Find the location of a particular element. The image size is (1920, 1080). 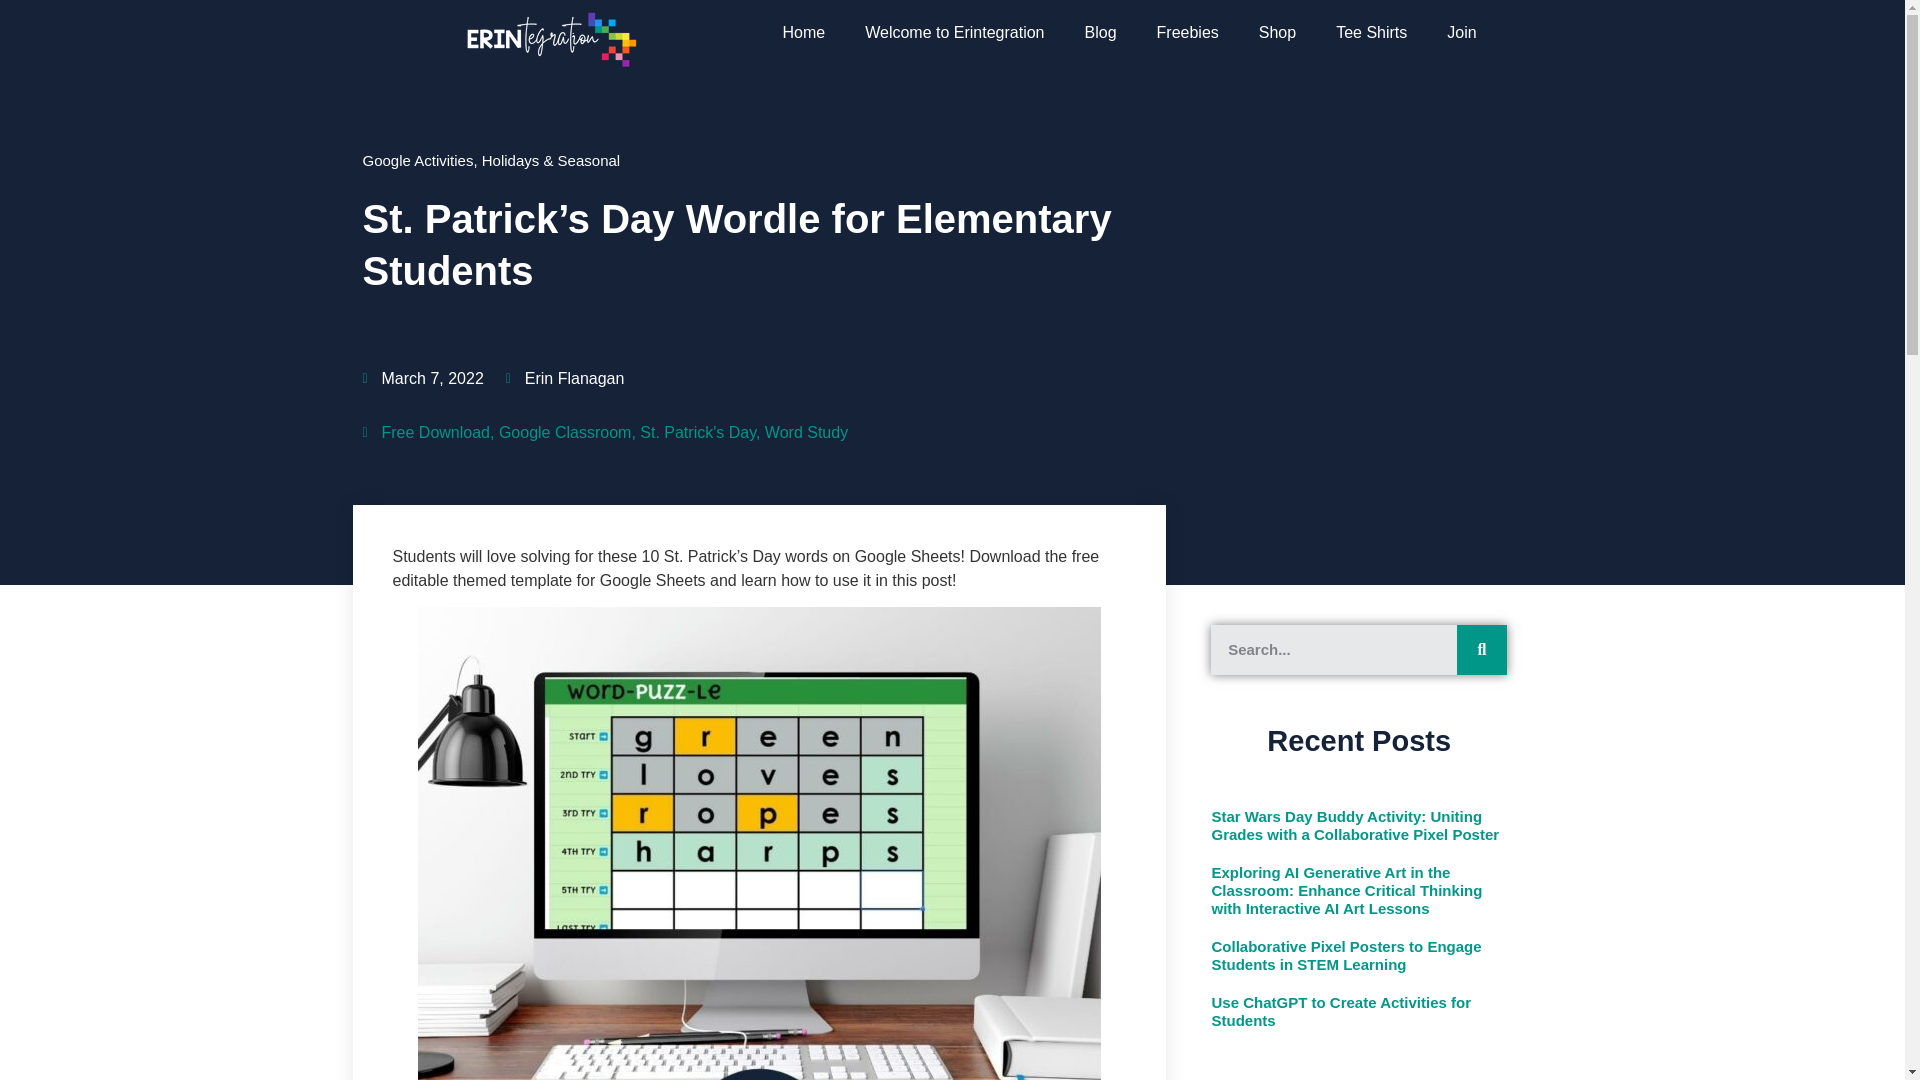

Free Download is located at coordinates (436, 432).